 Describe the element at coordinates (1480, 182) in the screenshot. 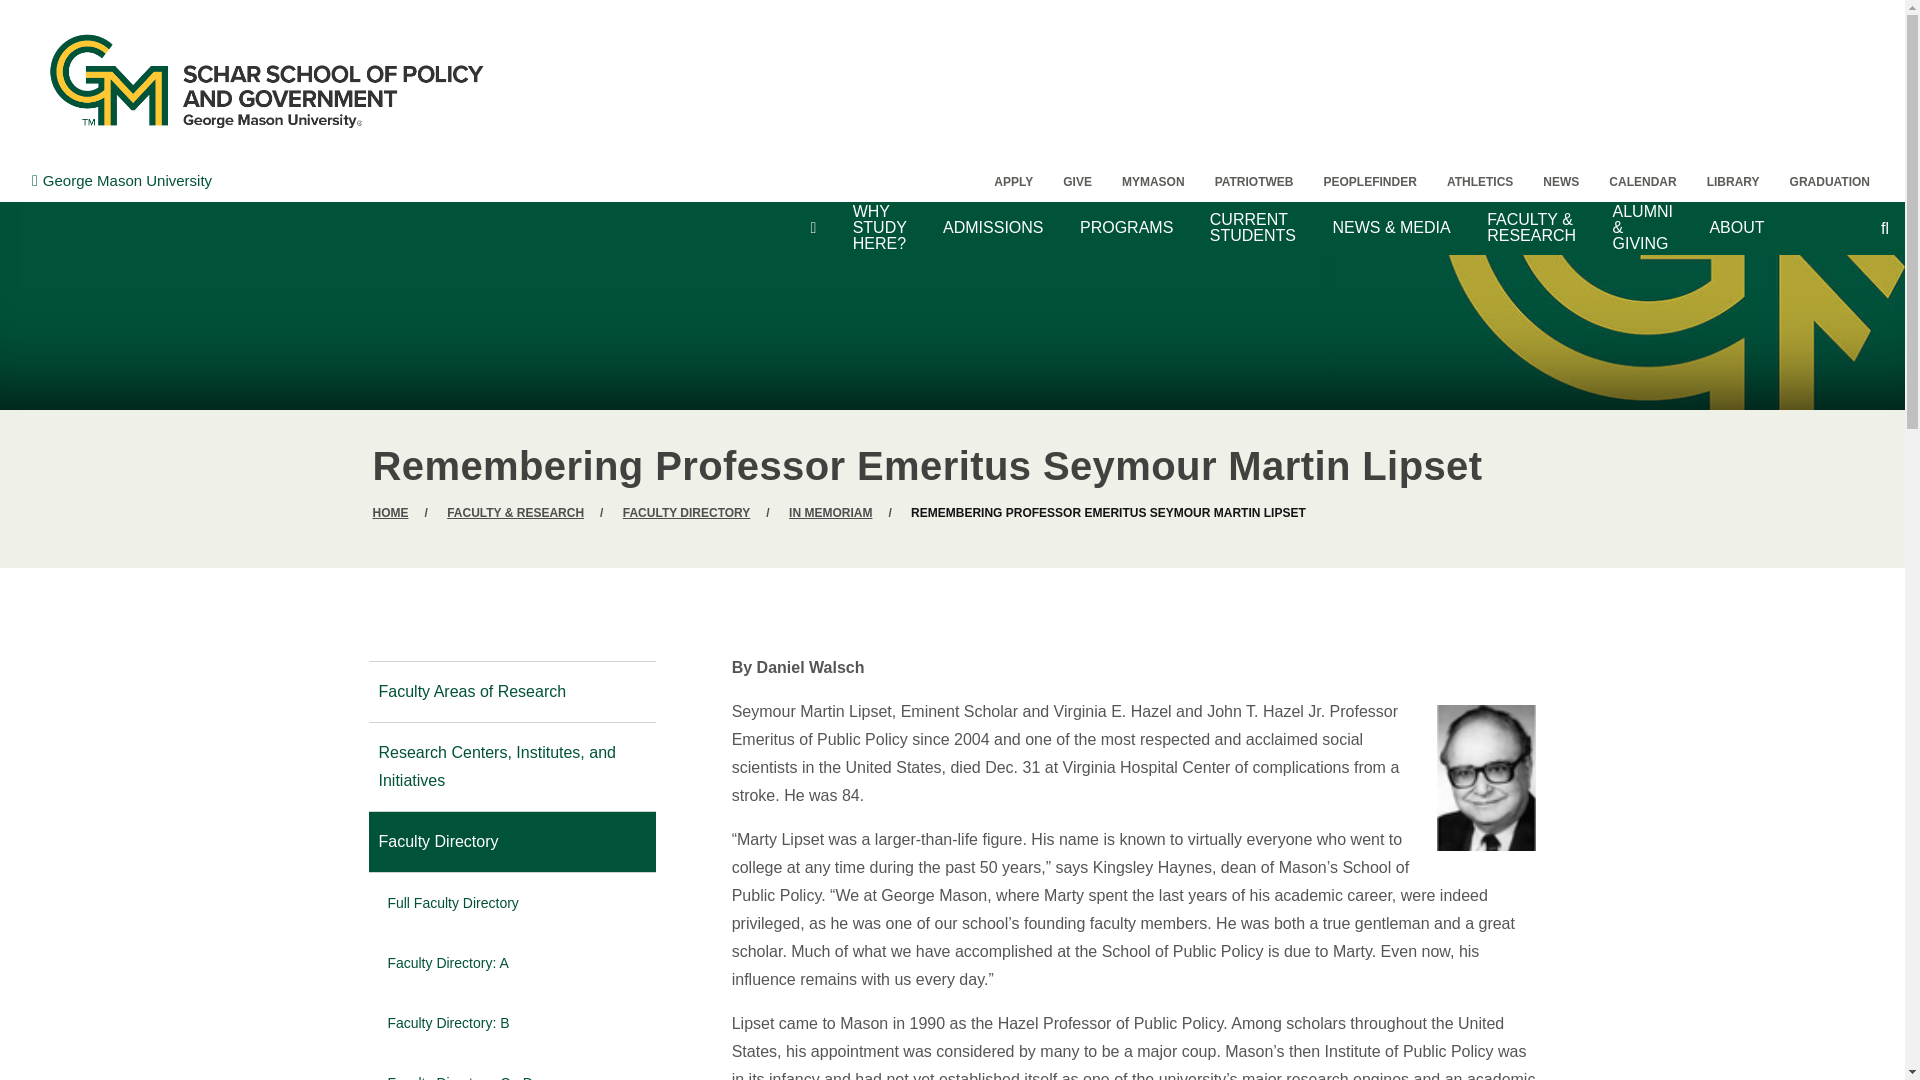

I see `ATHLETICS` at that location.